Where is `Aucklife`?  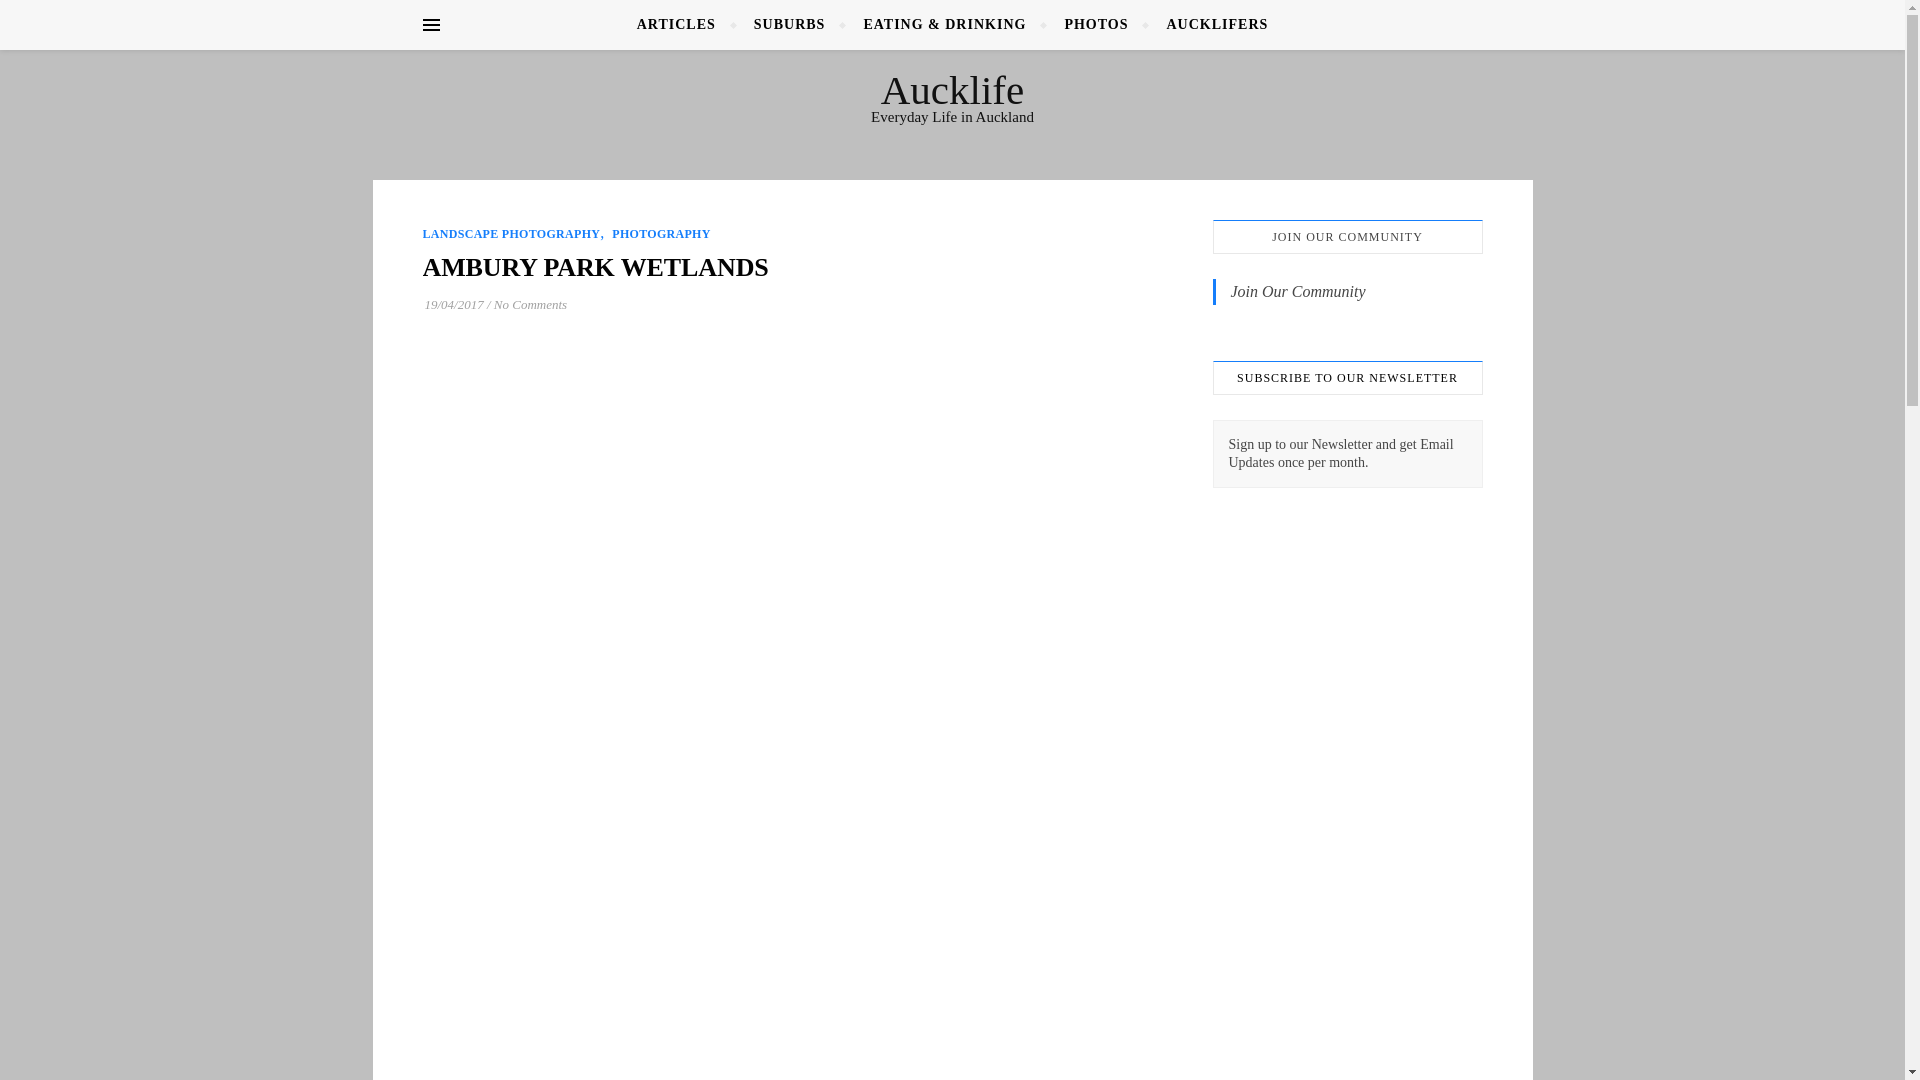 Aucklife is located at coordinates (952, 90).